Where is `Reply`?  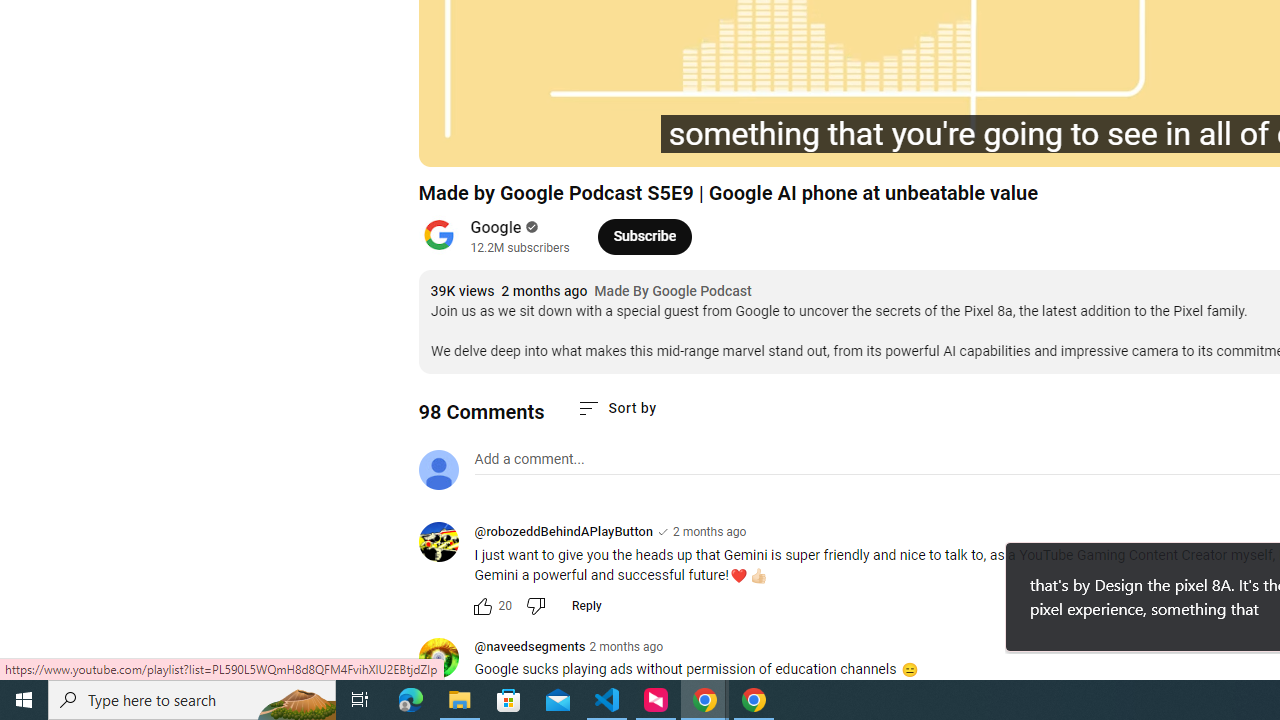
Reply is located at coordinates (586, 606).